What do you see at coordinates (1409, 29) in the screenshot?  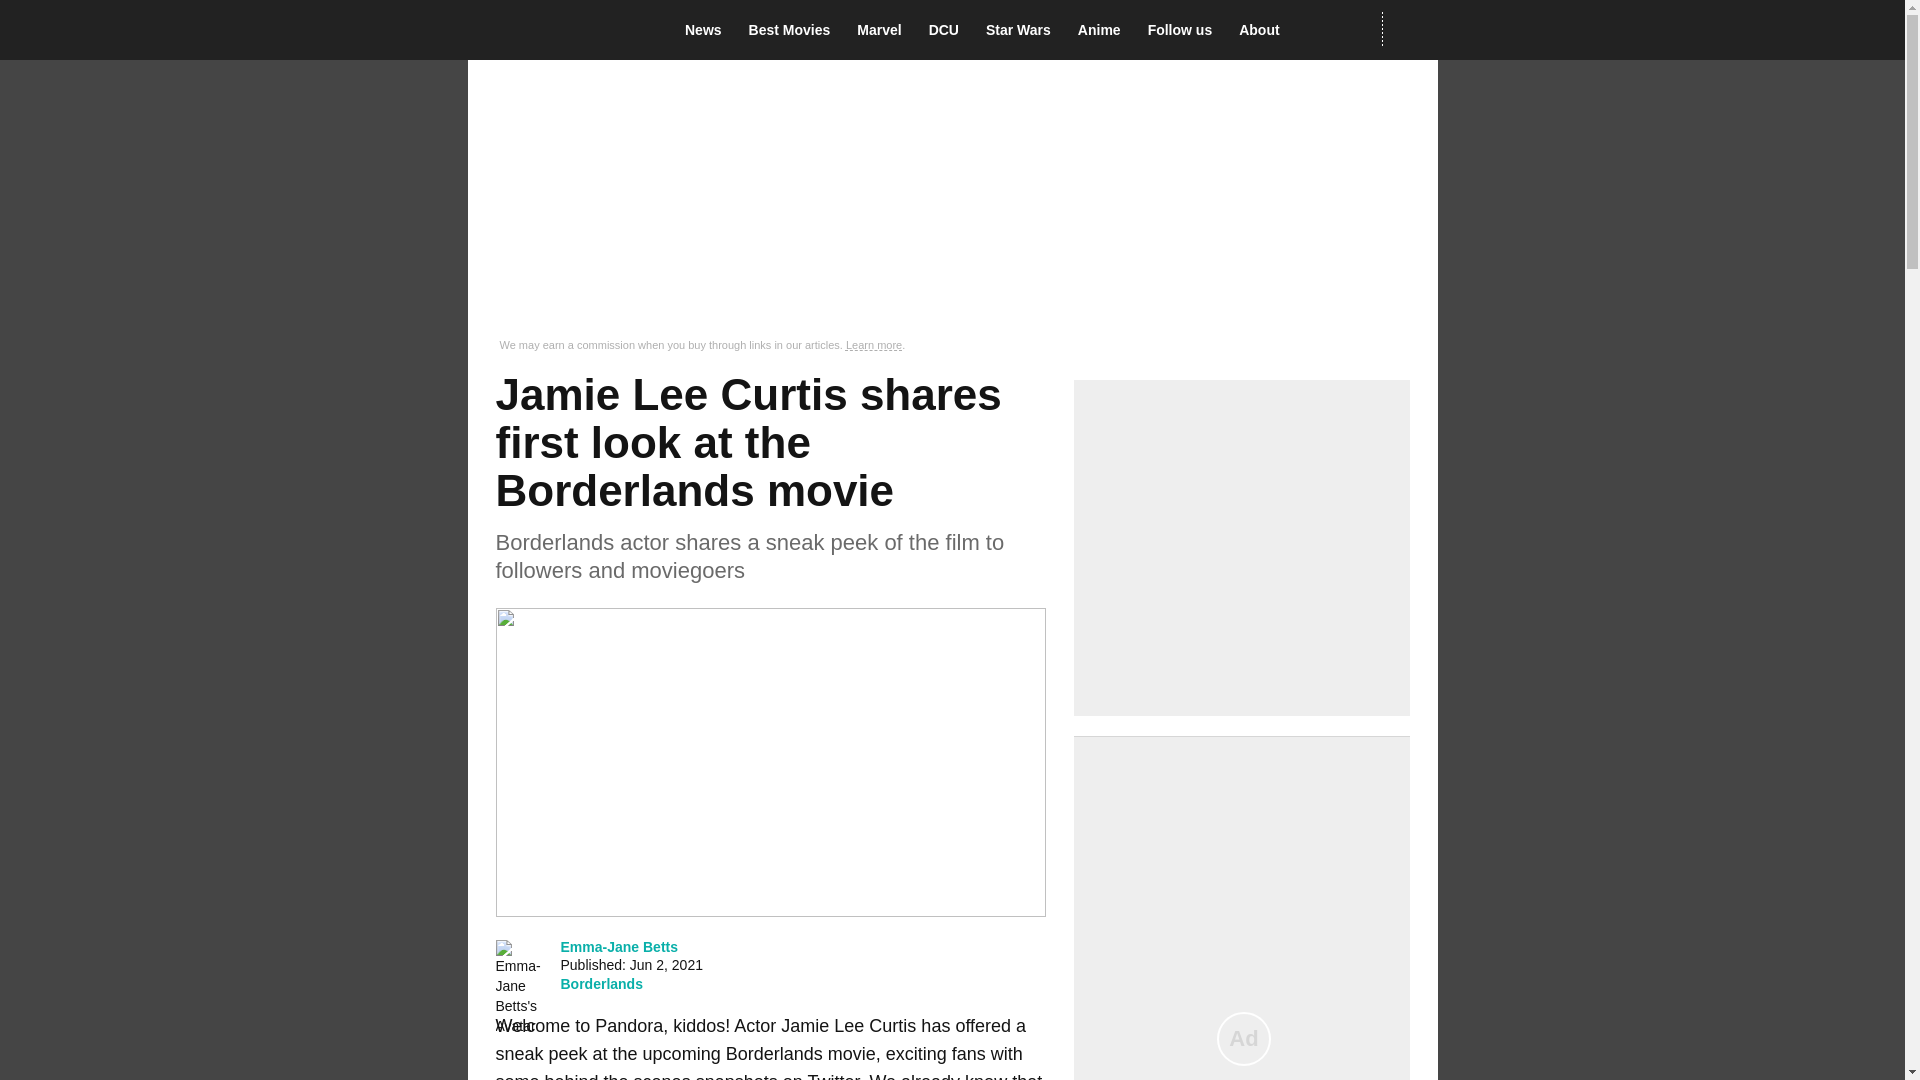 I see `Network N Media` at bounding box center [1409, 29].